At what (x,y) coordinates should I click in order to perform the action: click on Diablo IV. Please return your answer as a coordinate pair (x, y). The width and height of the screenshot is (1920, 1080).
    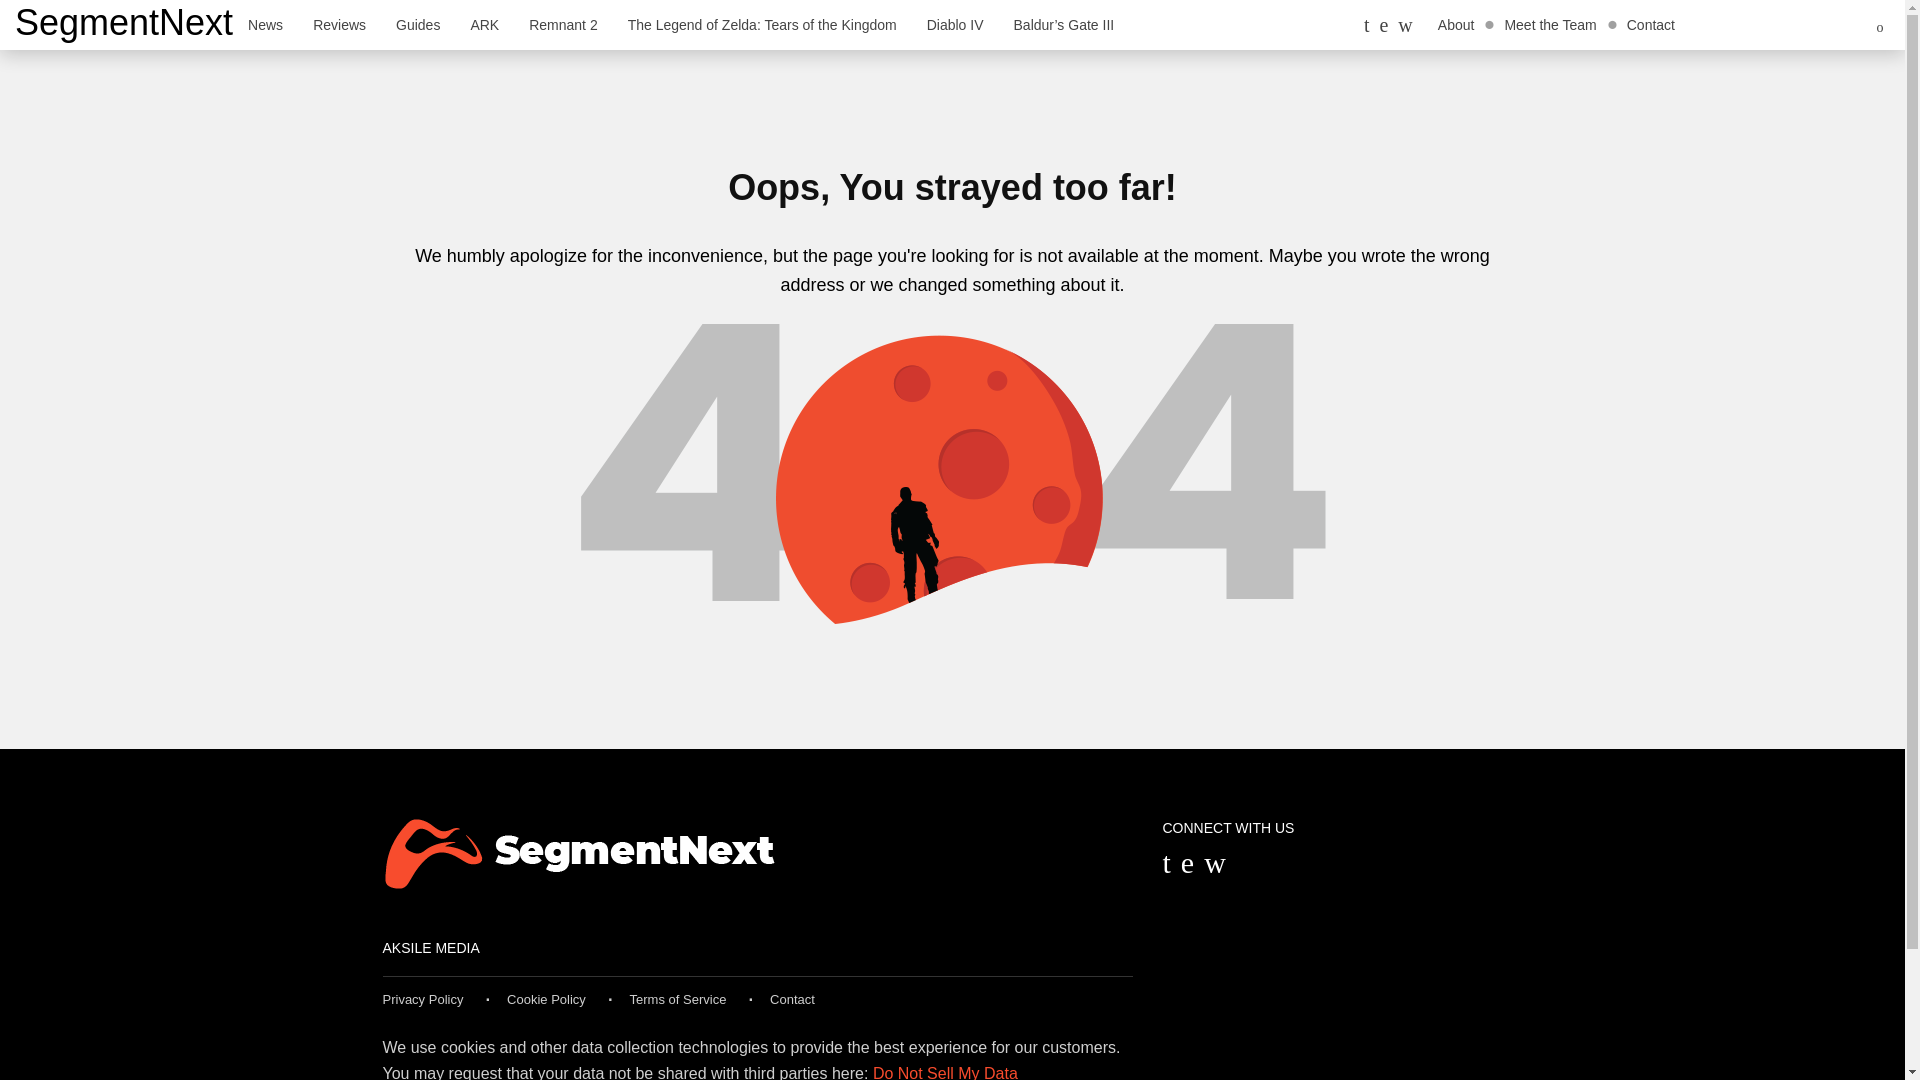
    Looking at the image, I should click on (955, 24).